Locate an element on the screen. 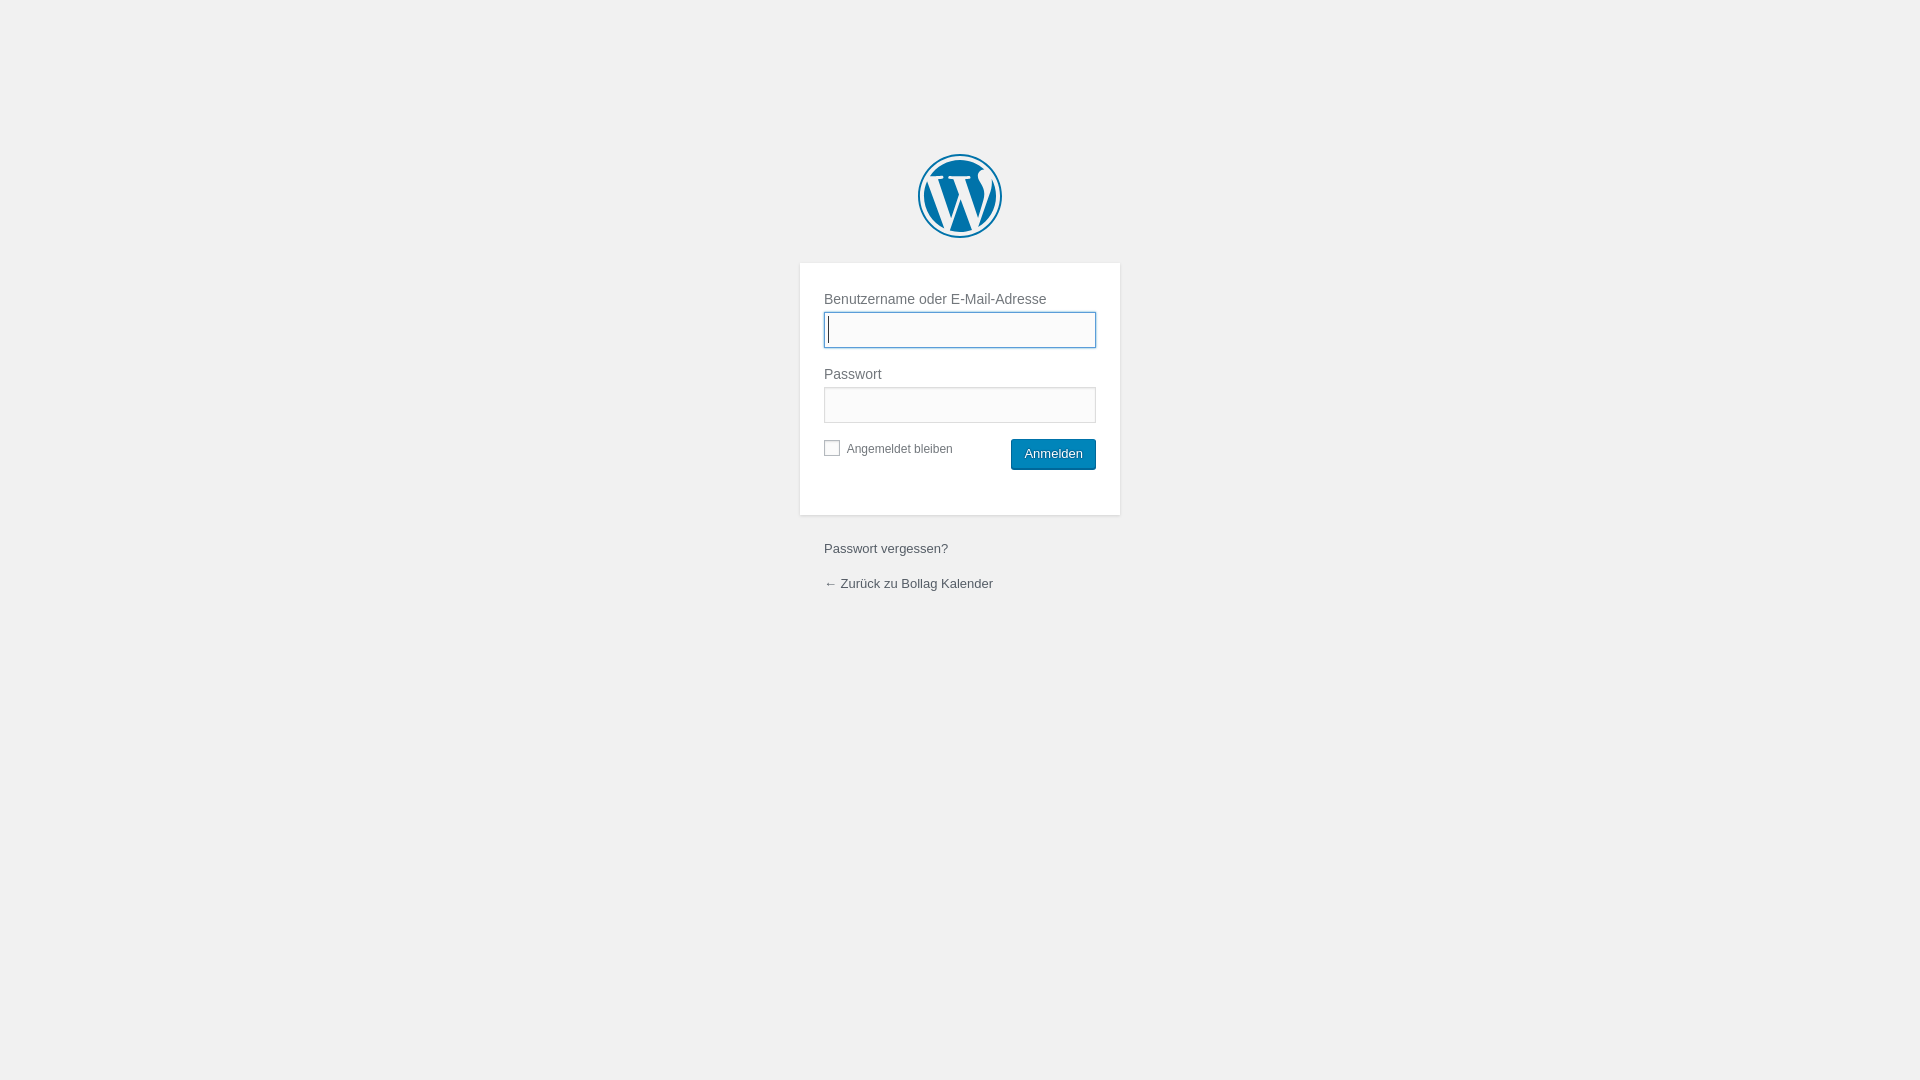  Powered by WordPress is located at coordinates (960, 196).